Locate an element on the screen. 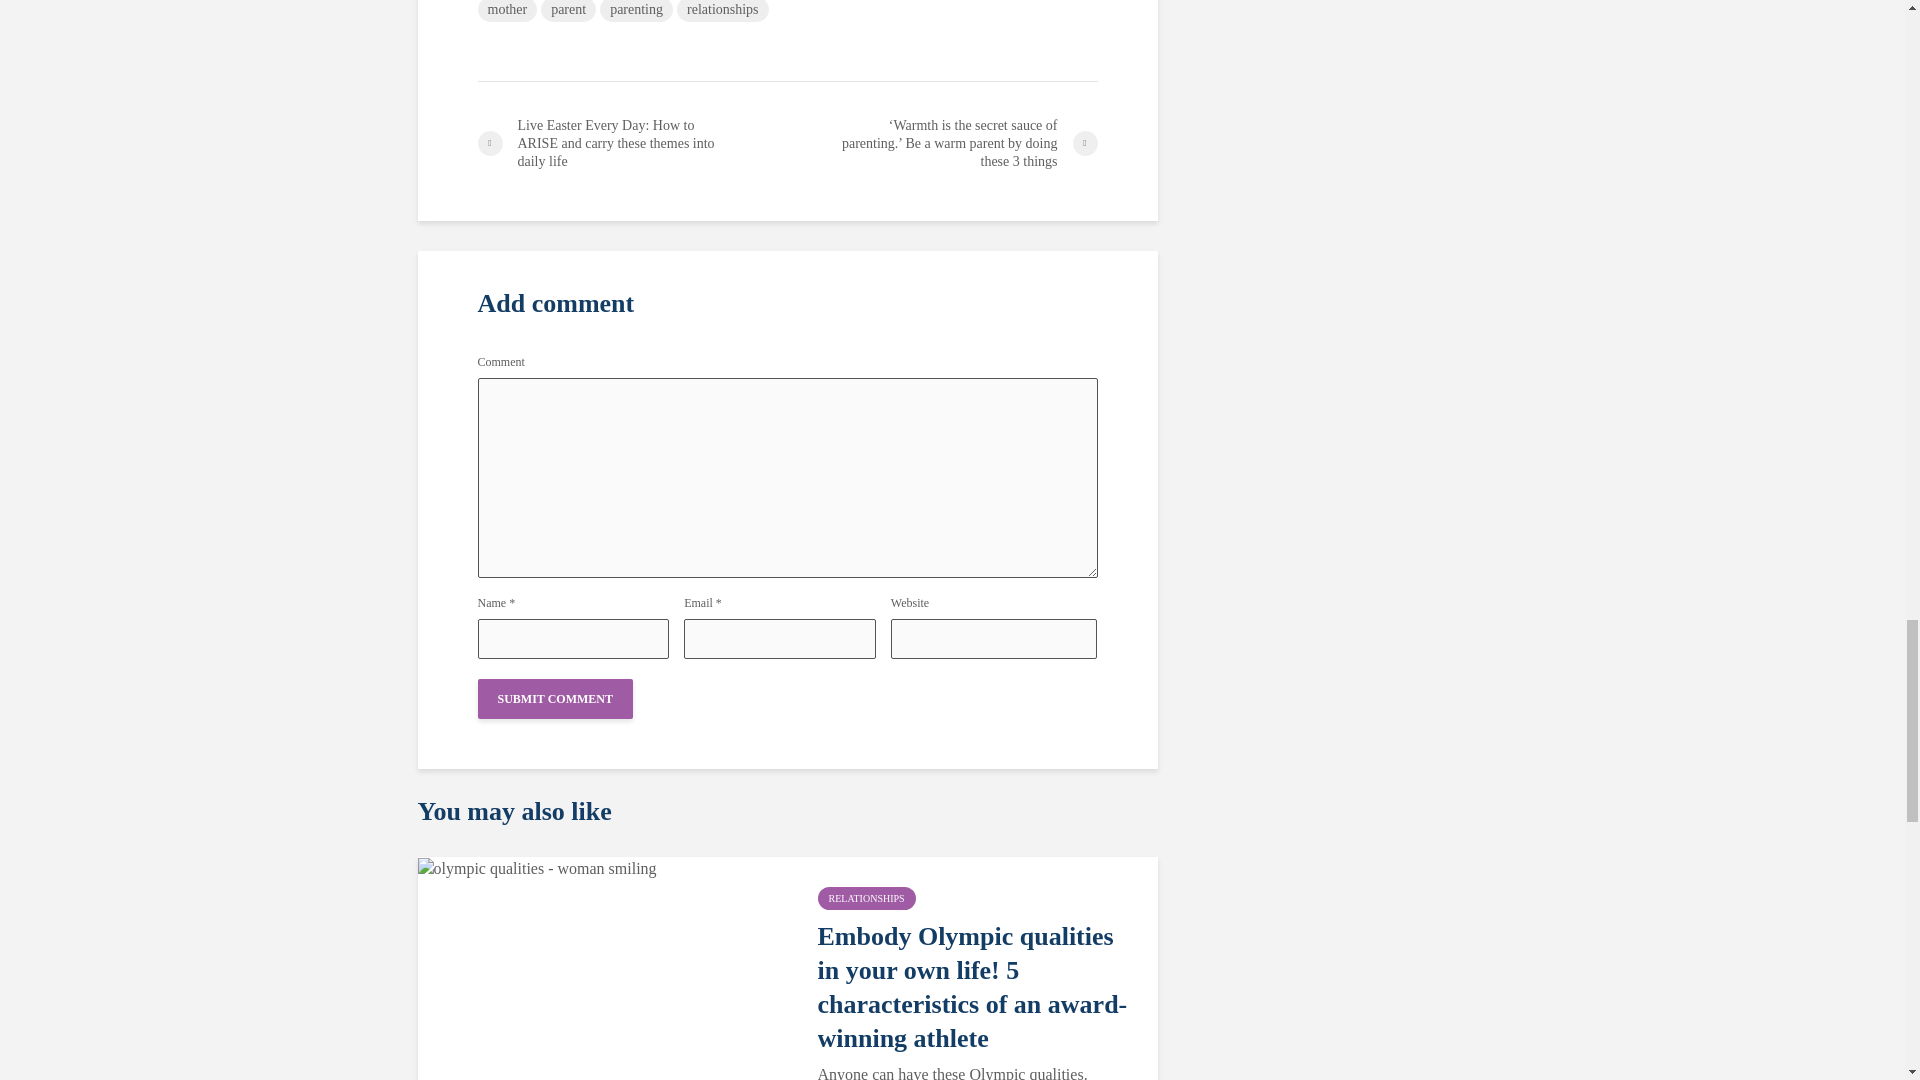  mother is located at coordinates (508, 10).